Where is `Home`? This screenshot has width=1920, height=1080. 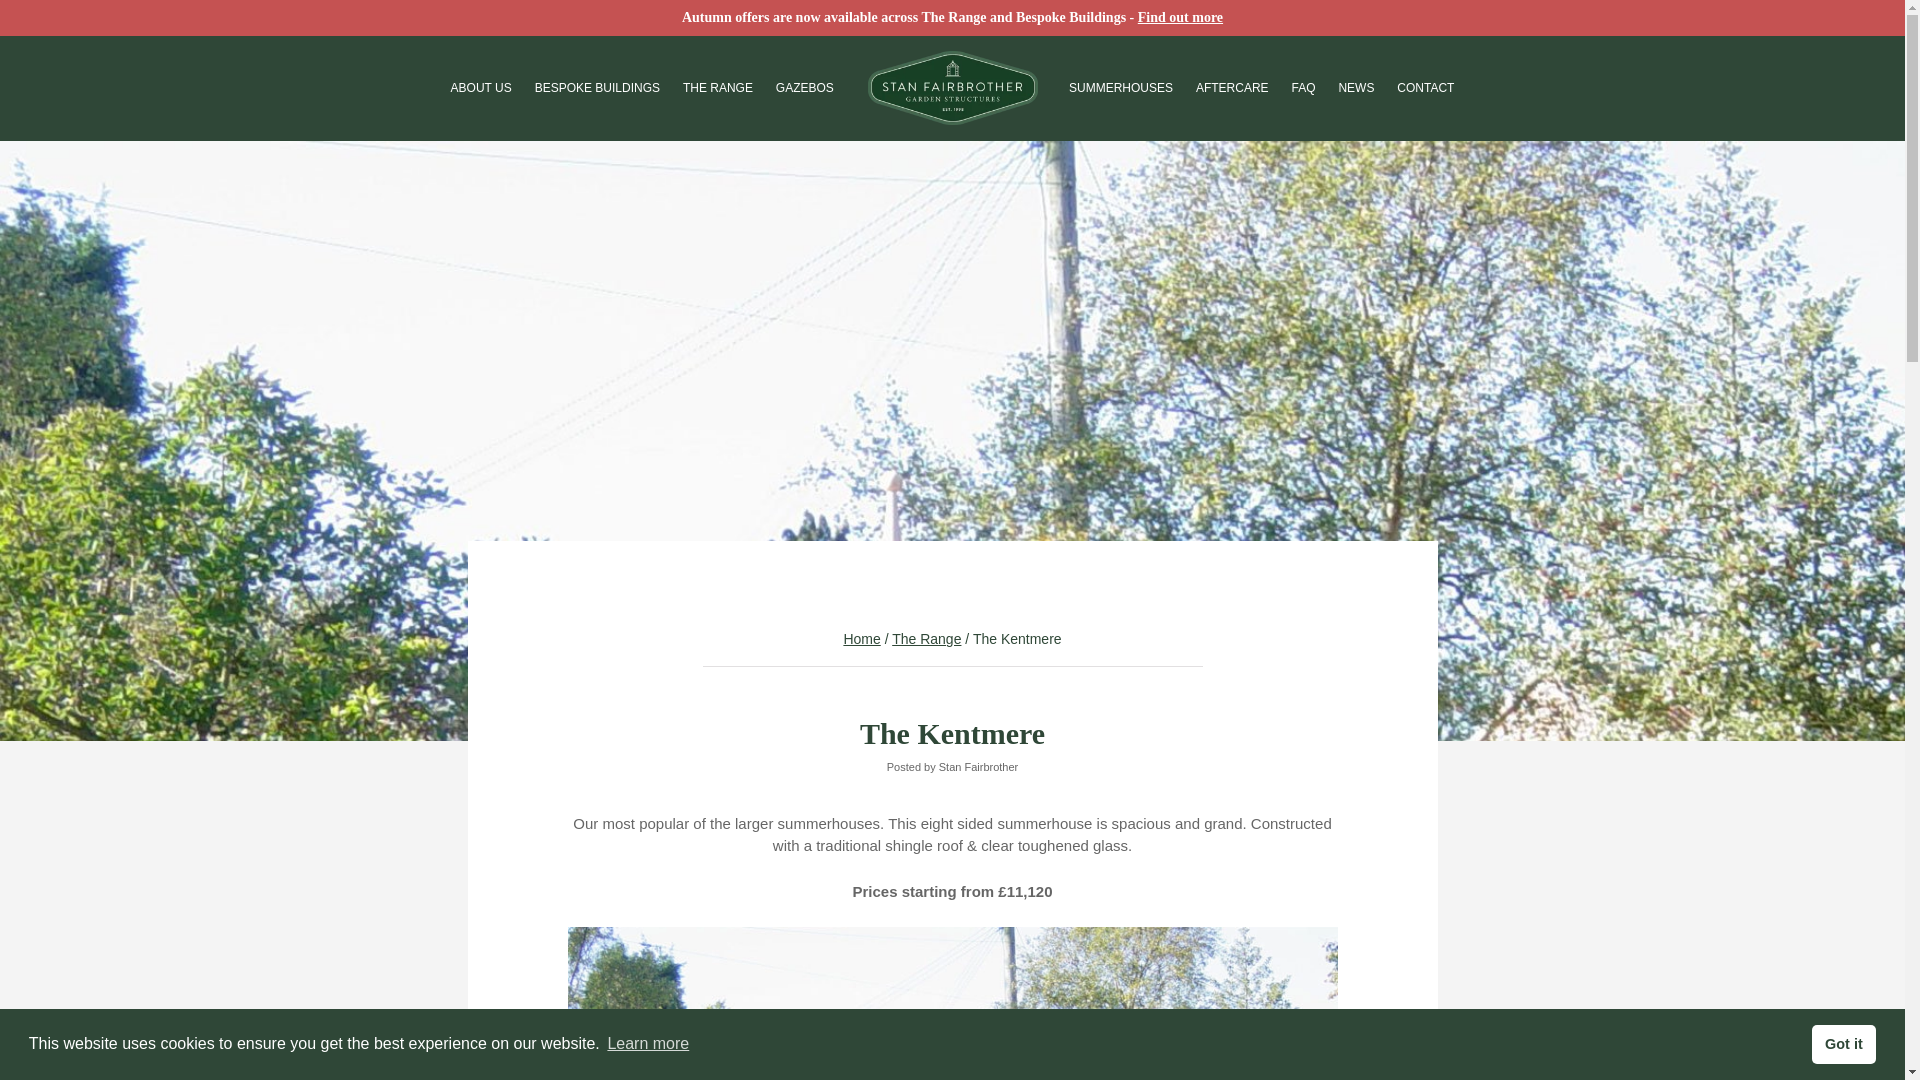
Home is located at coordinates (860, 638).